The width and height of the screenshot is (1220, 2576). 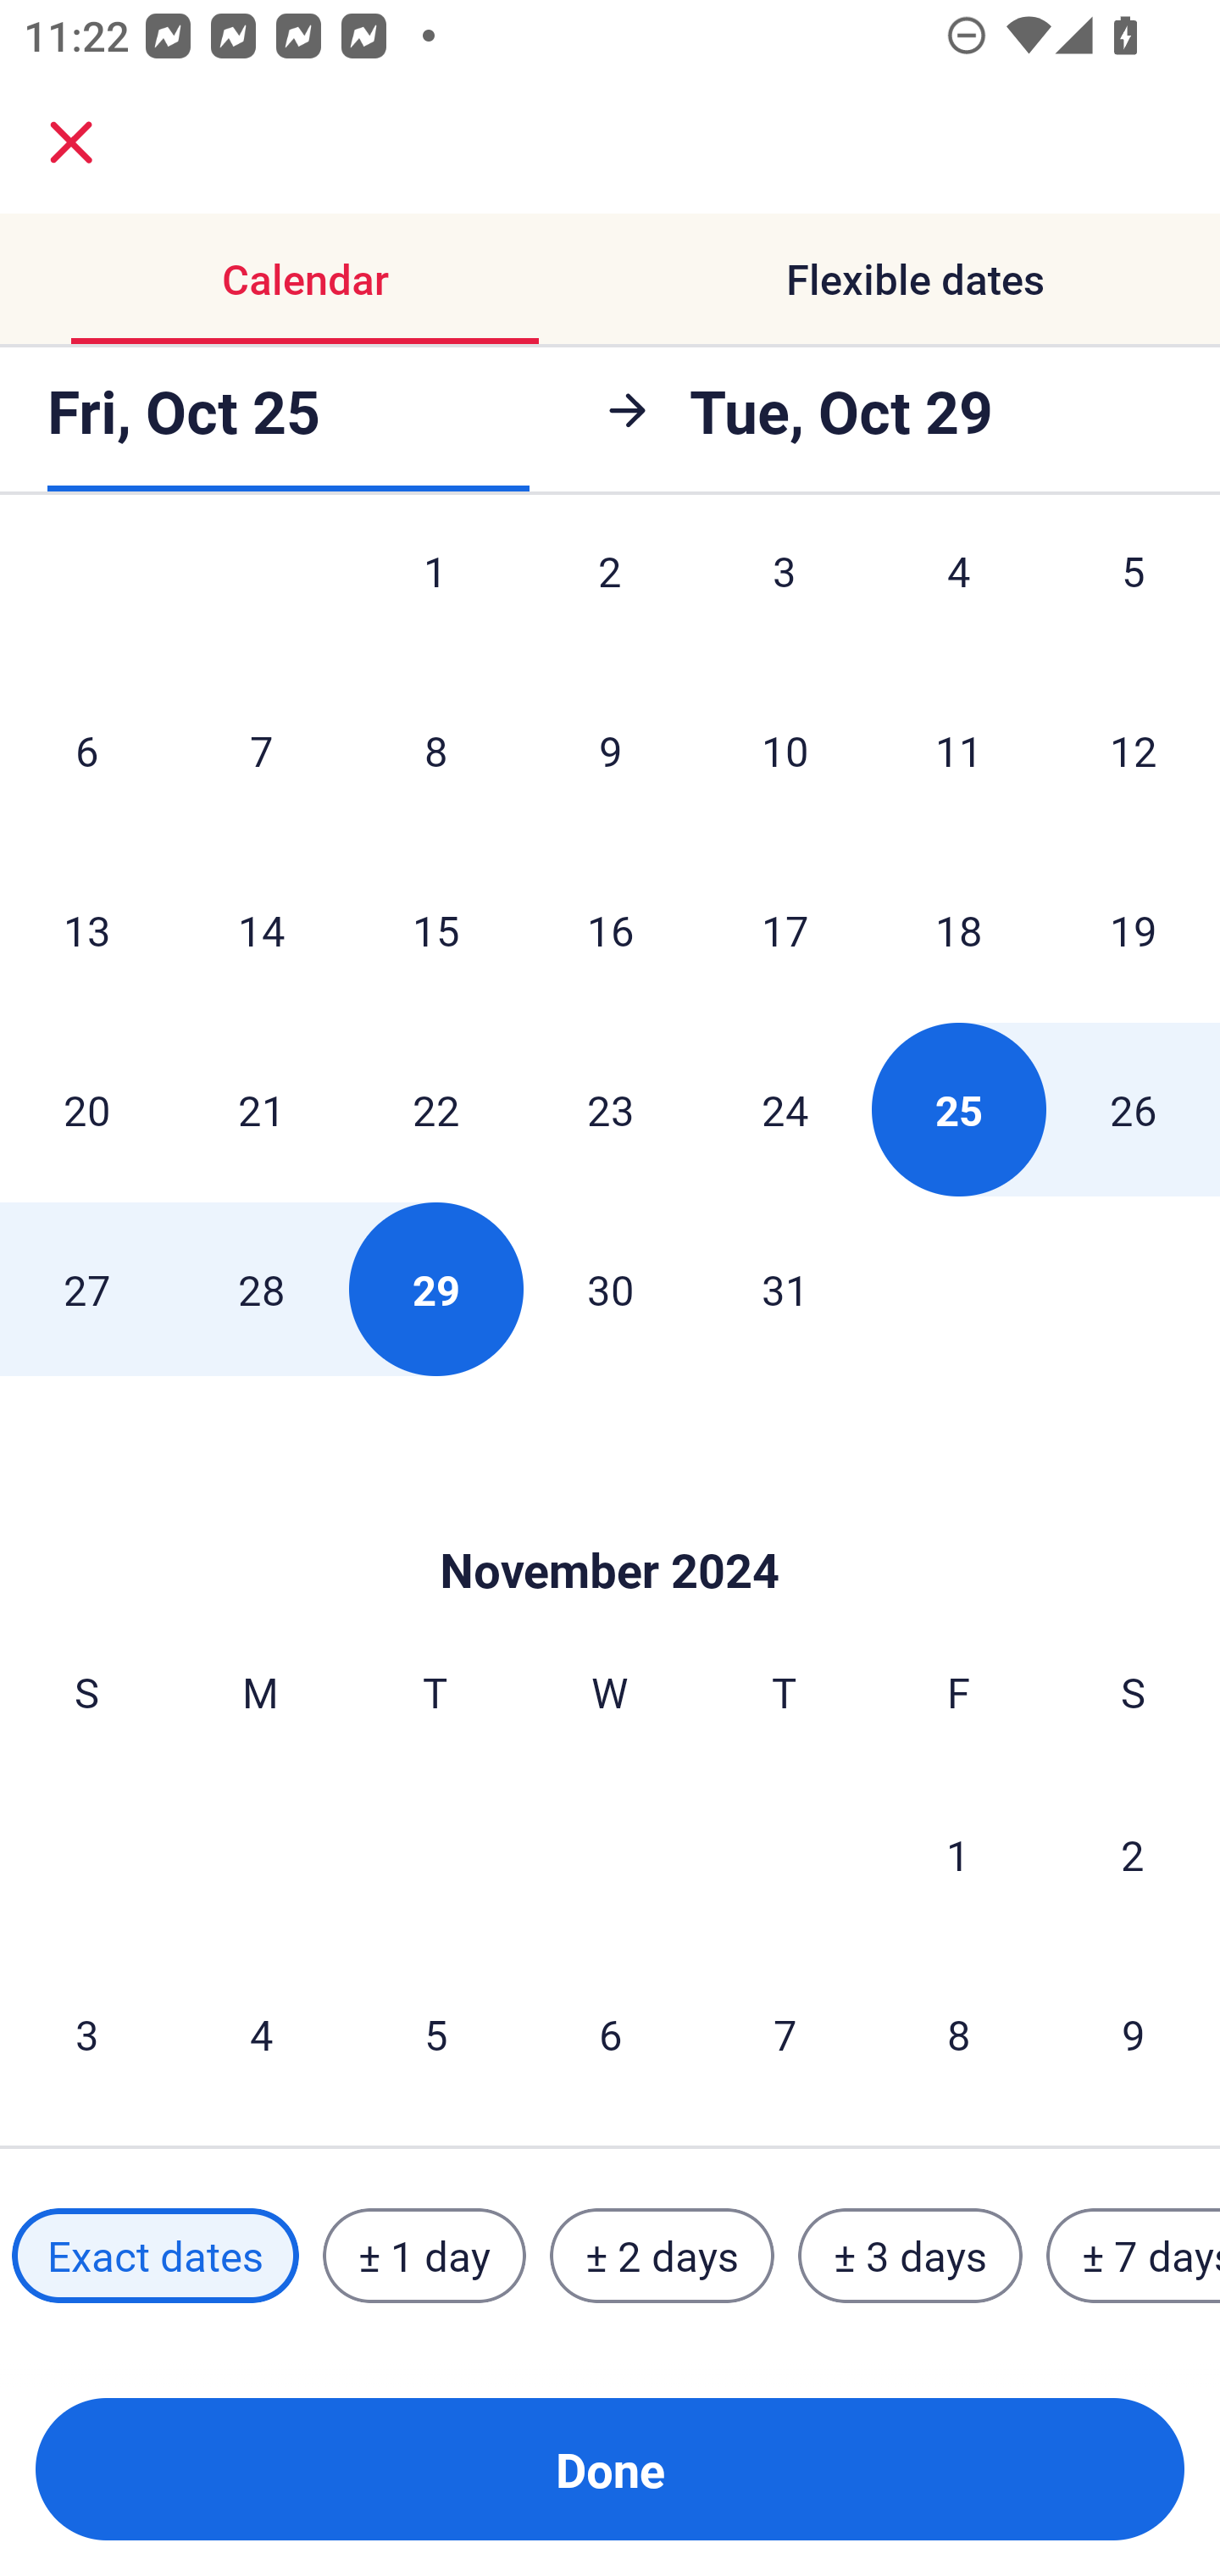 I want to click on 8 Tuesday, October 8, 2024, so click(x=435, y=751).